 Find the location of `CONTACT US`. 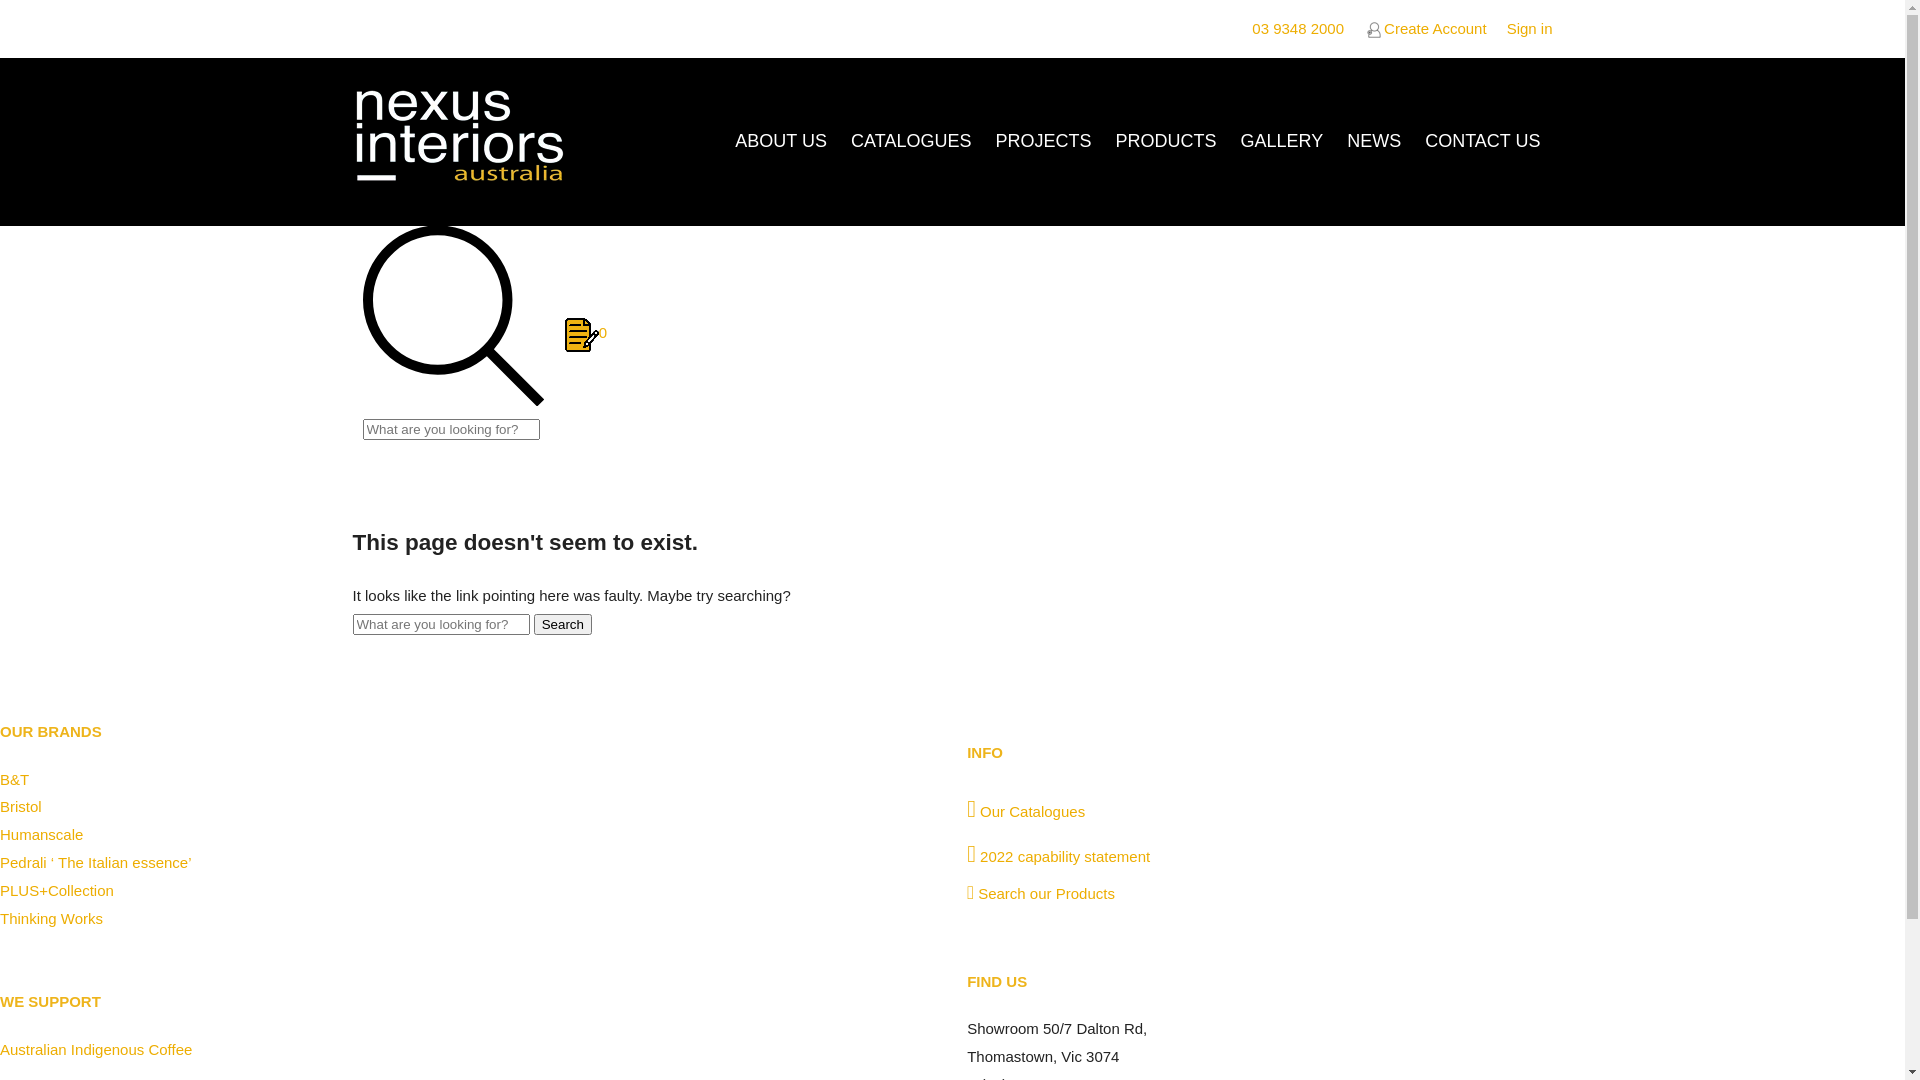

CONTACT US is located at coordinates (1482, 142).